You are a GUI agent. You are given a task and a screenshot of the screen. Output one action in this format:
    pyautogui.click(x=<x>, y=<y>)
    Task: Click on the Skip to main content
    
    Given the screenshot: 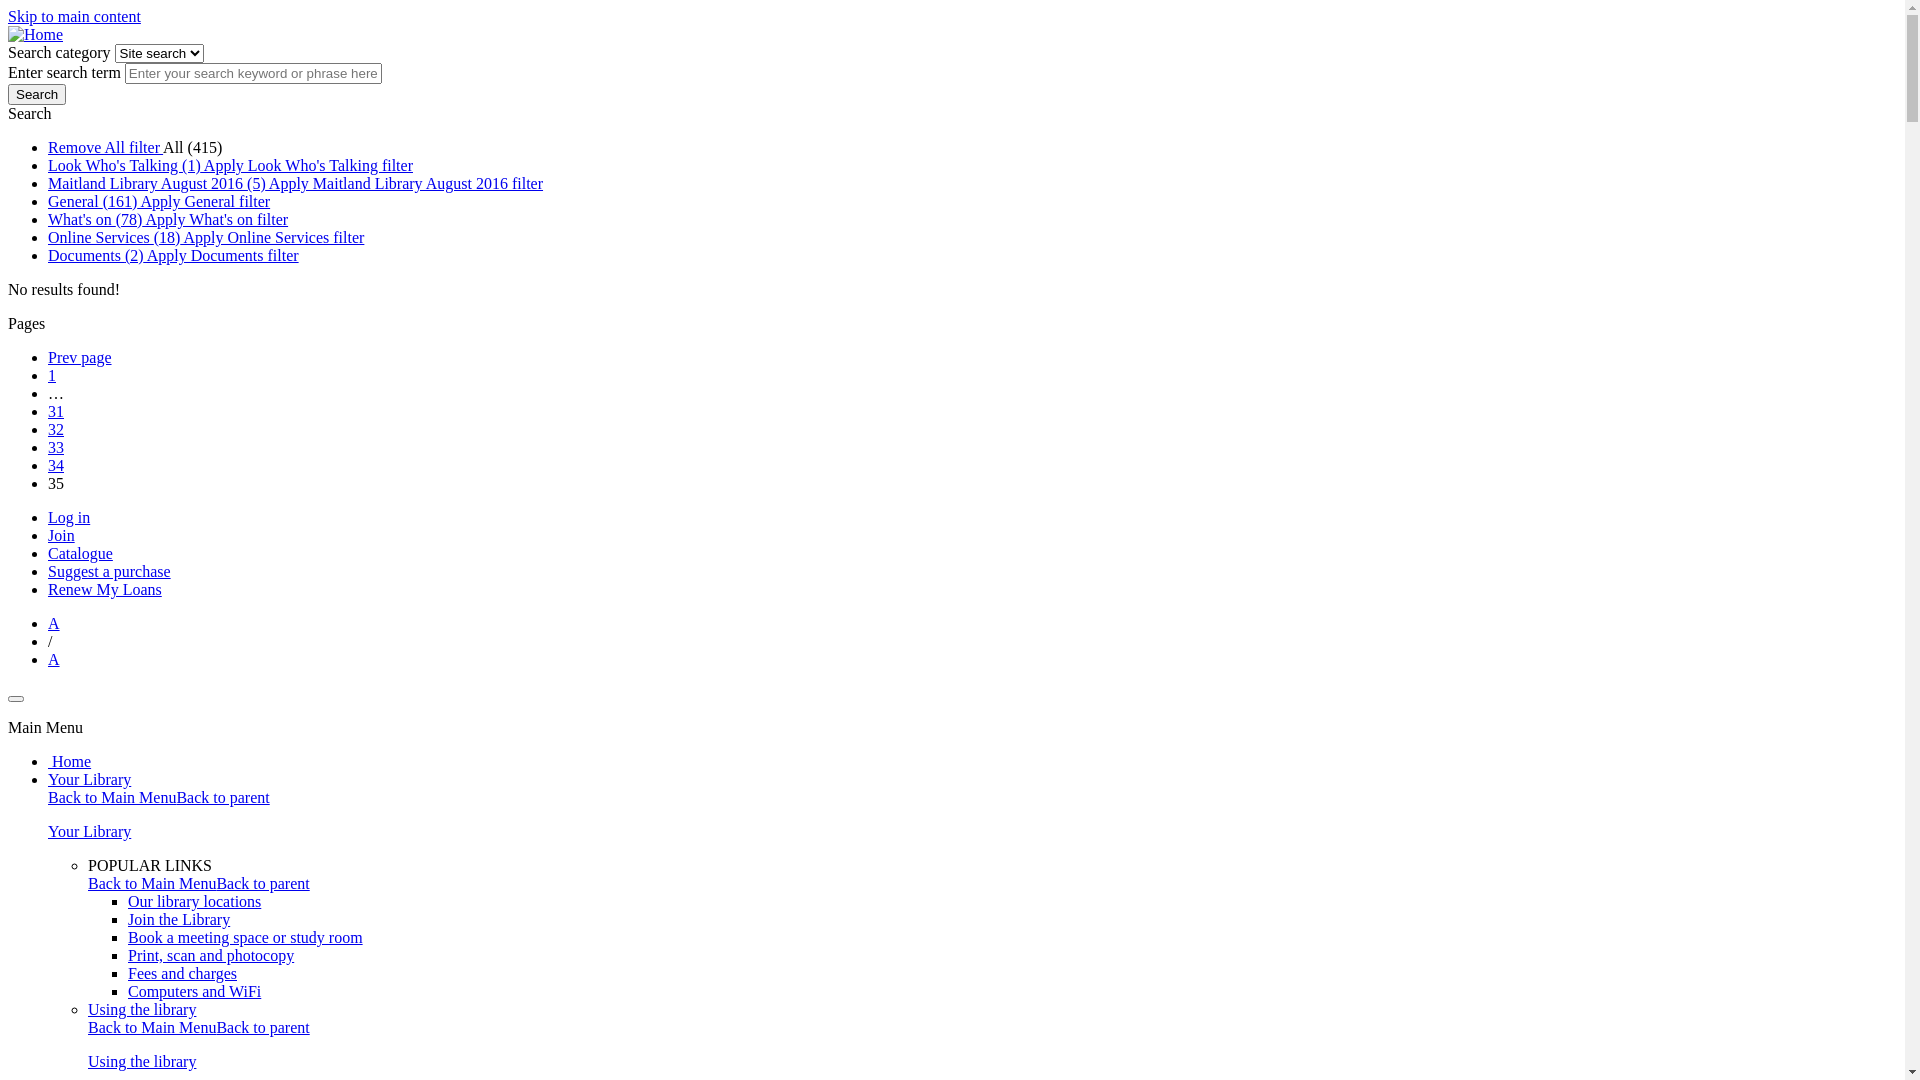 What is the action you would take?
    pyautogui.click(x=74, y=16)
    